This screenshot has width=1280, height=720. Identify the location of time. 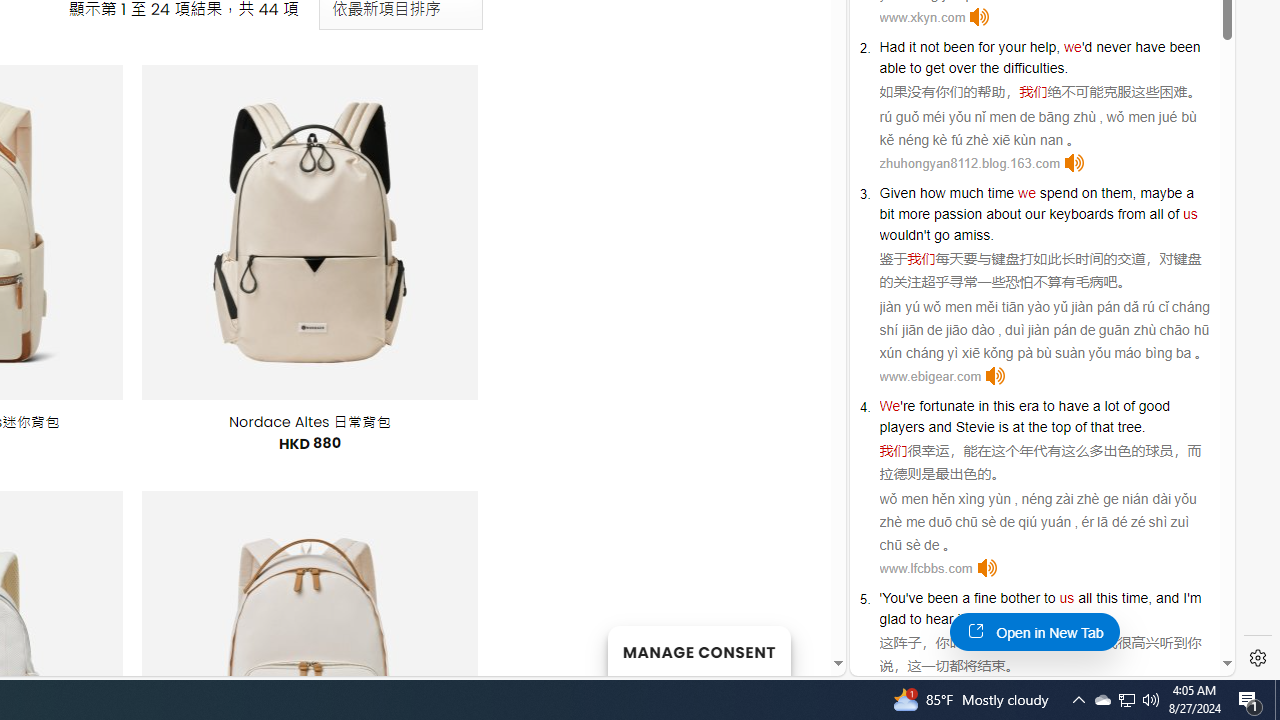
(1000, 192).